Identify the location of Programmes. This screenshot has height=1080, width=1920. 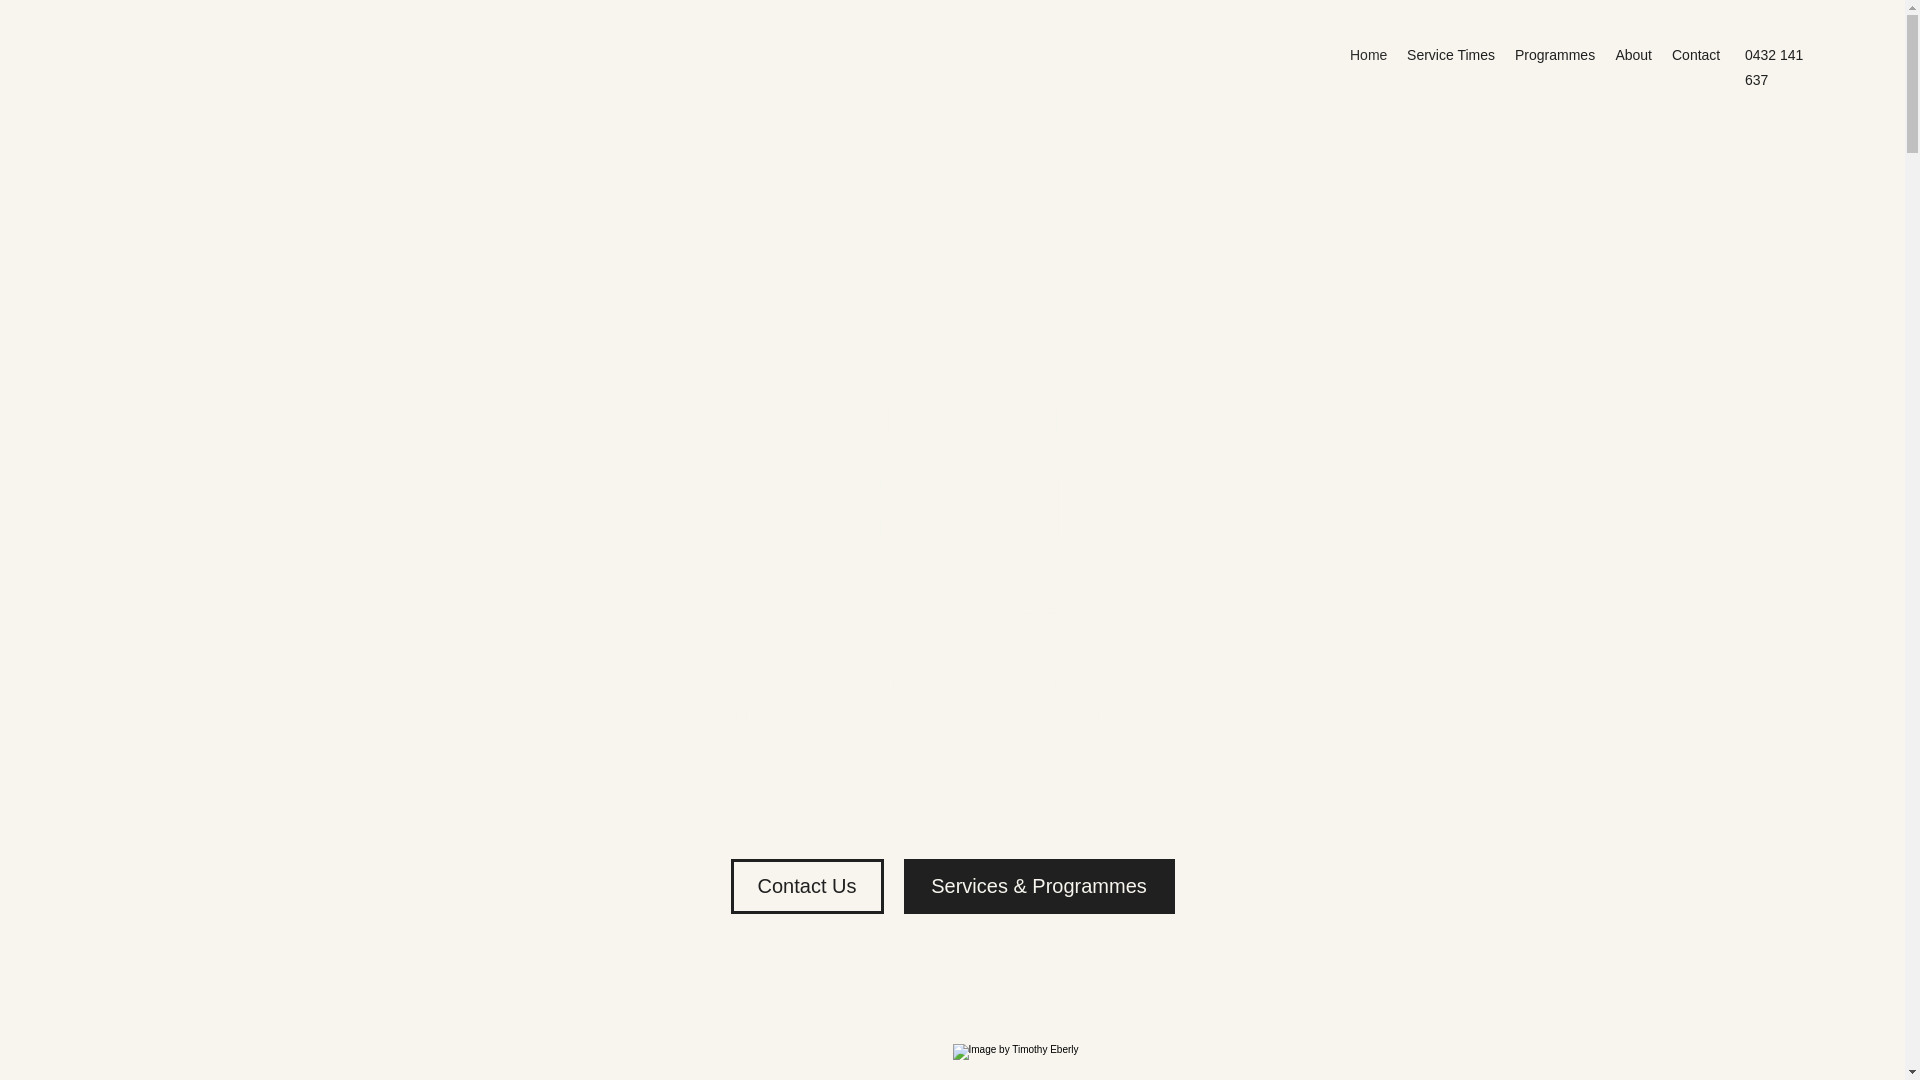
(1555, 55).